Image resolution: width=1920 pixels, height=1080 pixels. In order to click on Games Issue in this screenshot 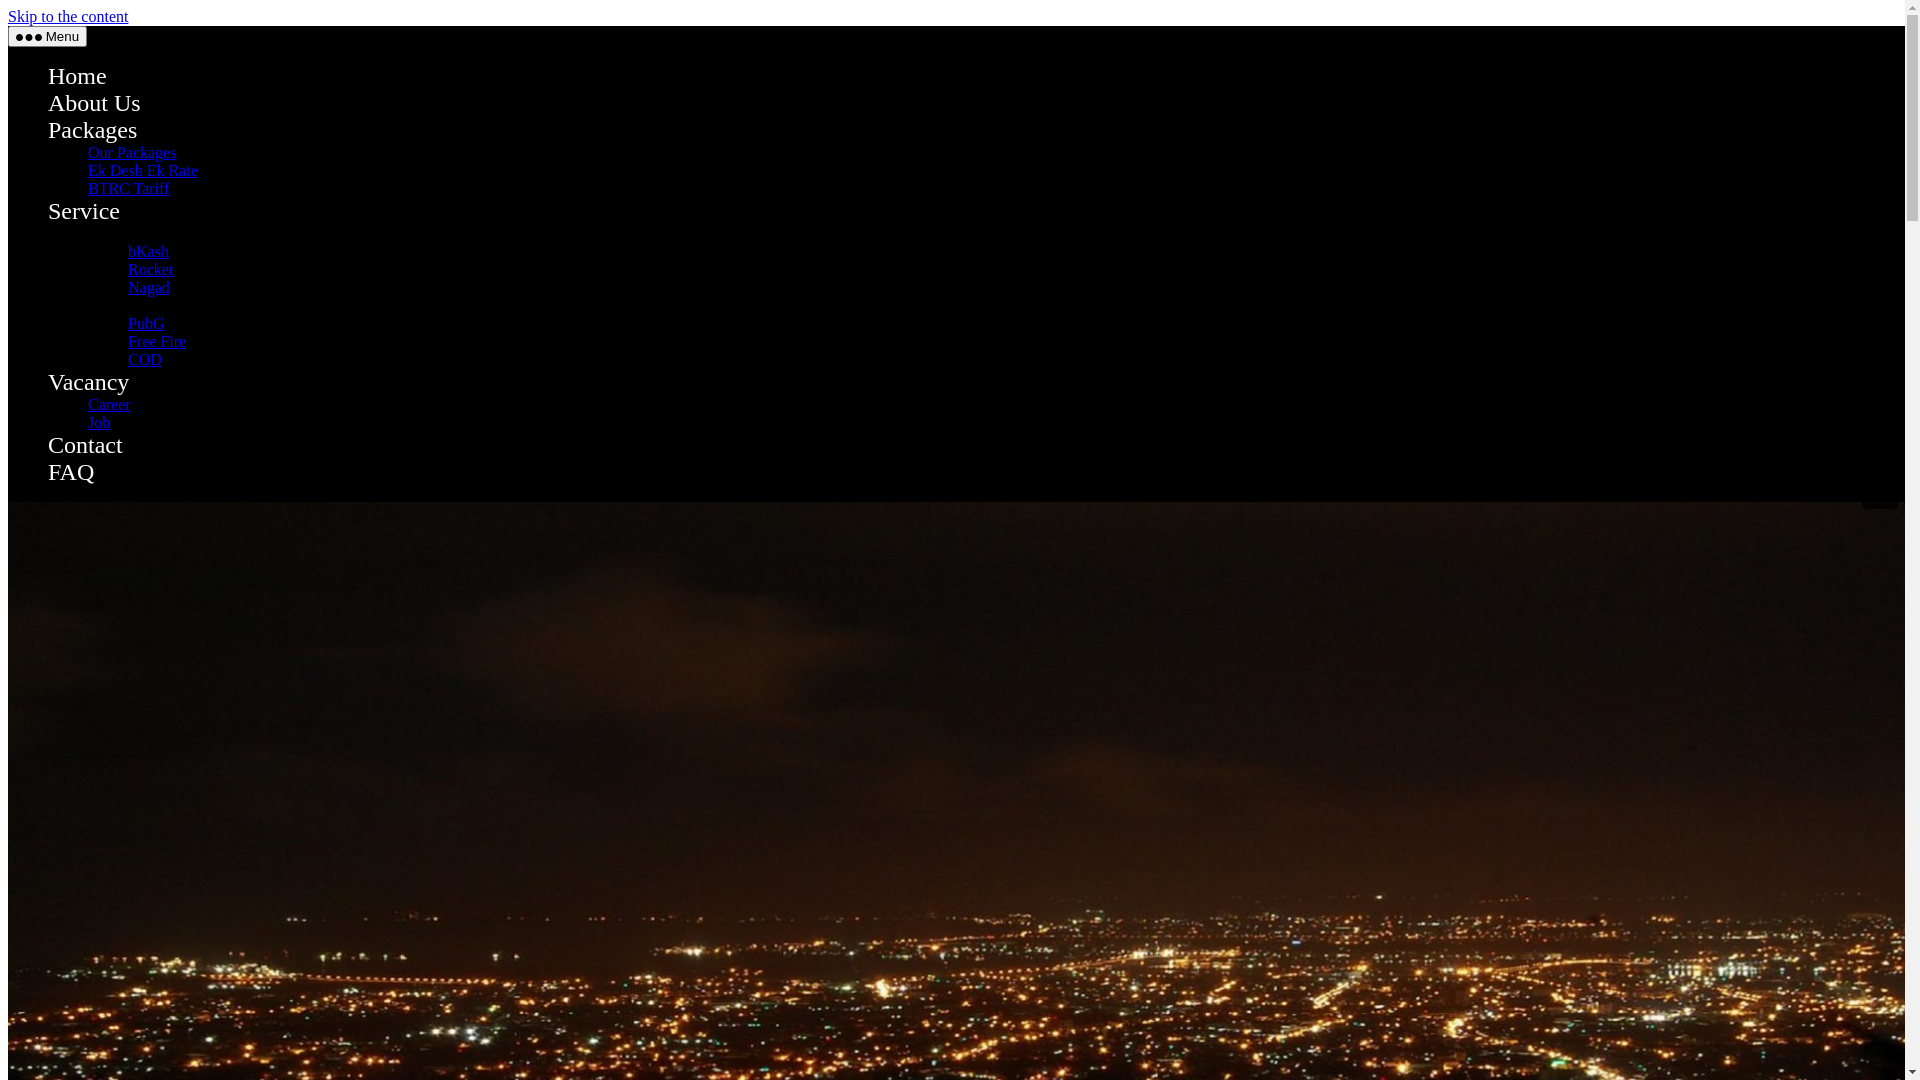, I will do `click(128, 284)`.